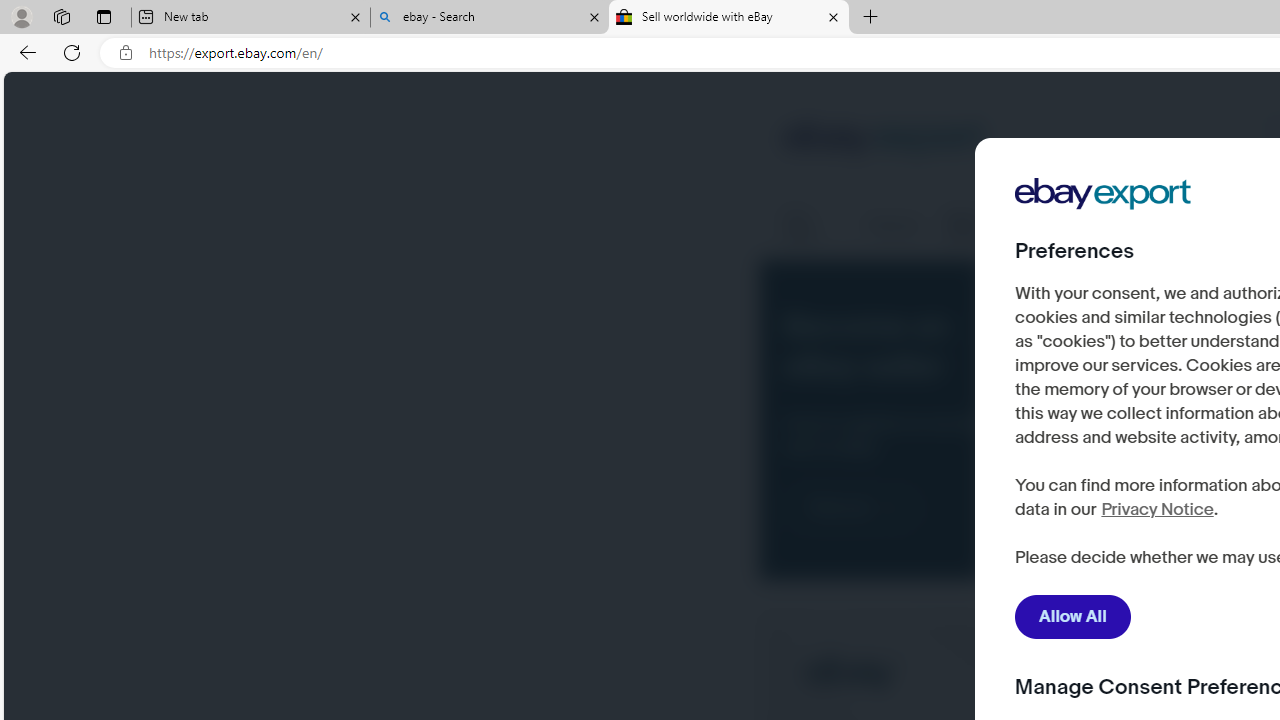  I want to click on Find out, so click(852, 508).